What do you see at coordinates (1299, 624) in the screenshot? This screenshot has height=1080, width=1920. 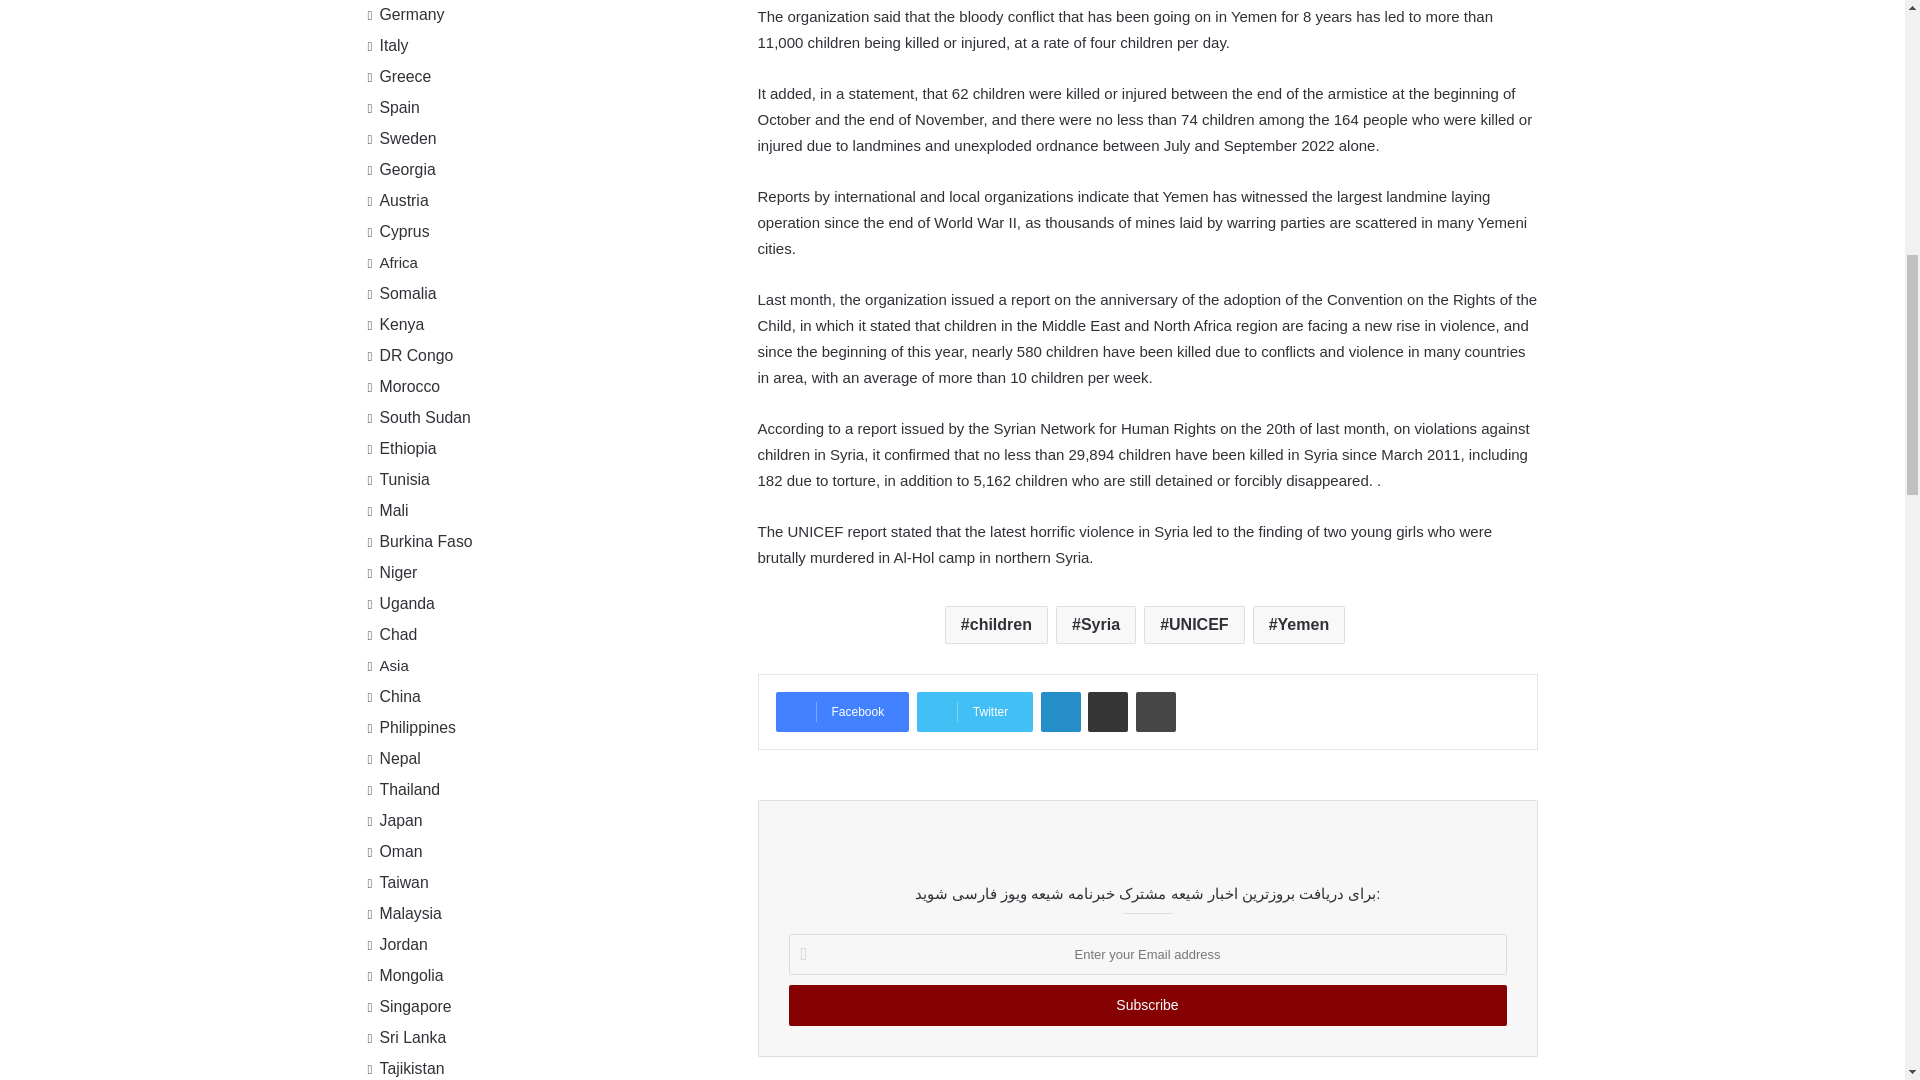 I see `Yemen` at bounding box center [1299, 624].